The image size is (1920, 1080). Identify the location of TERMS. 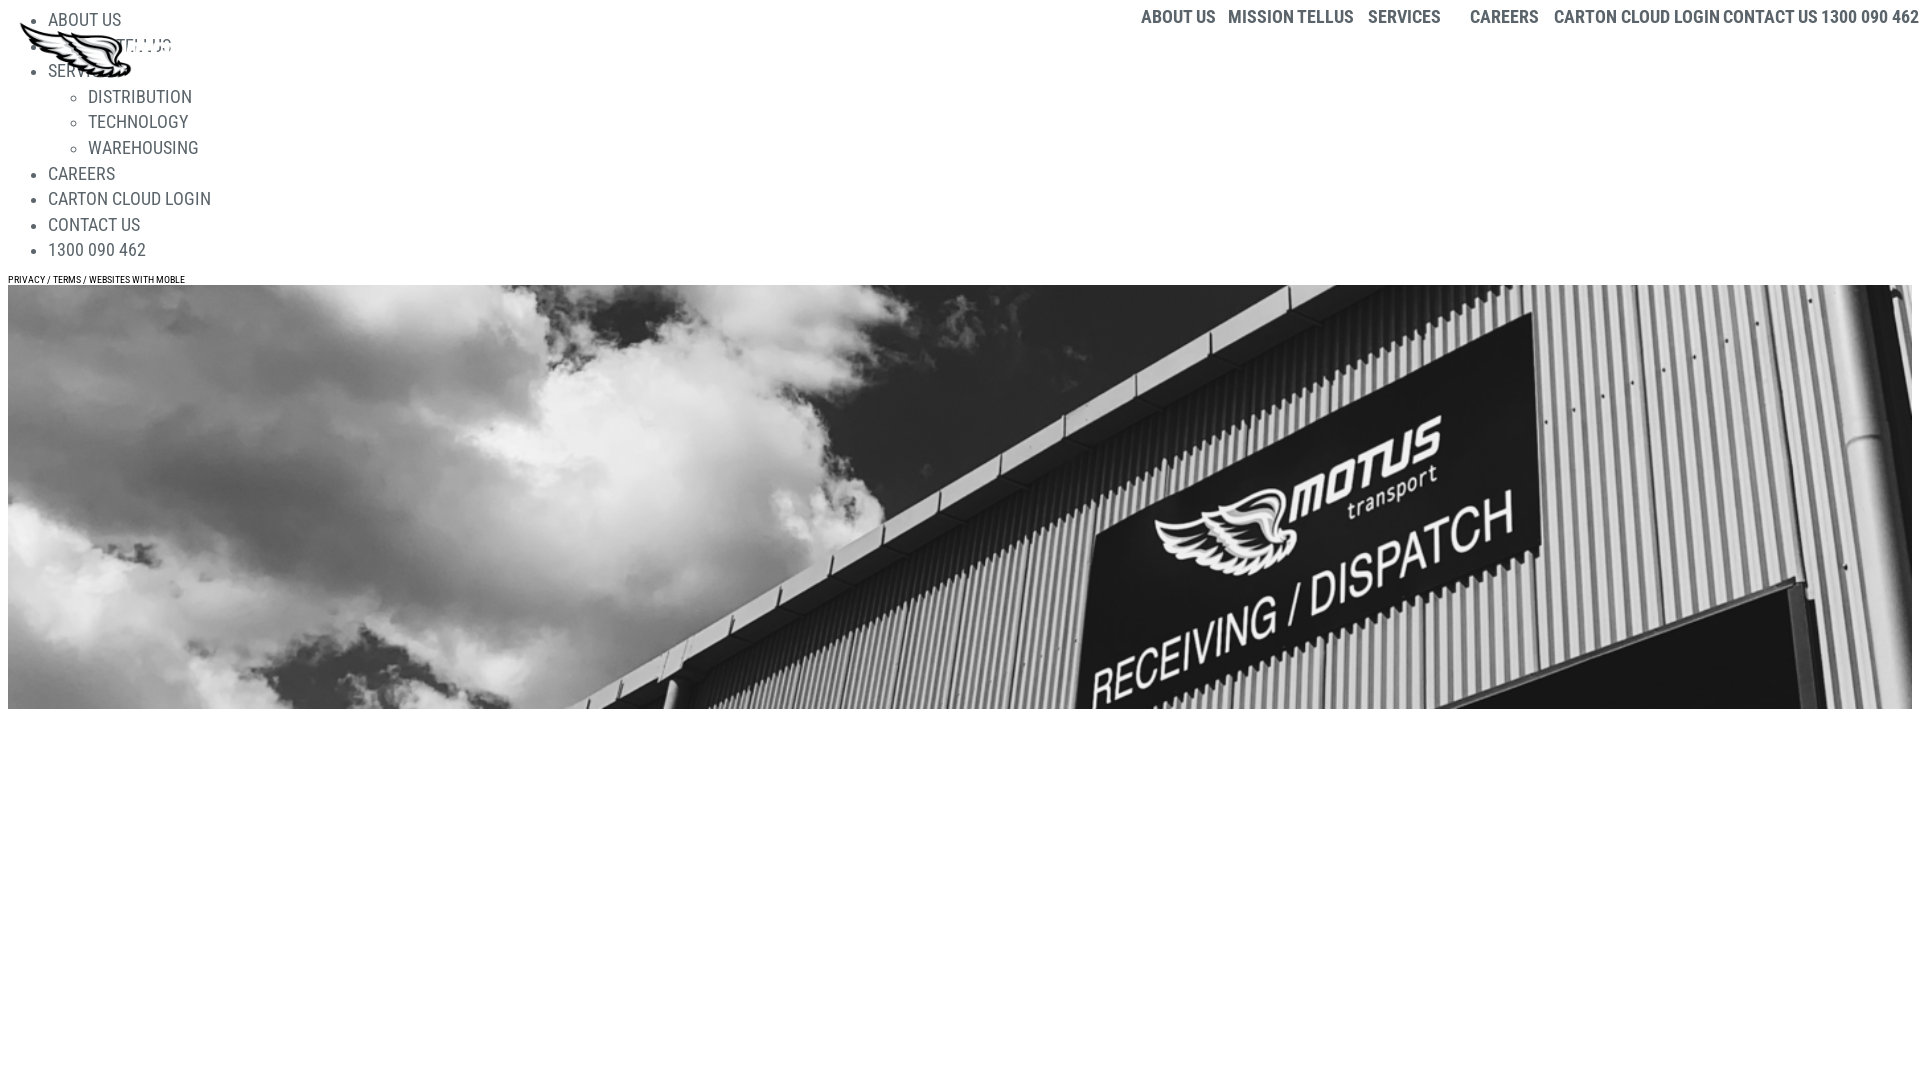
(67, 280).